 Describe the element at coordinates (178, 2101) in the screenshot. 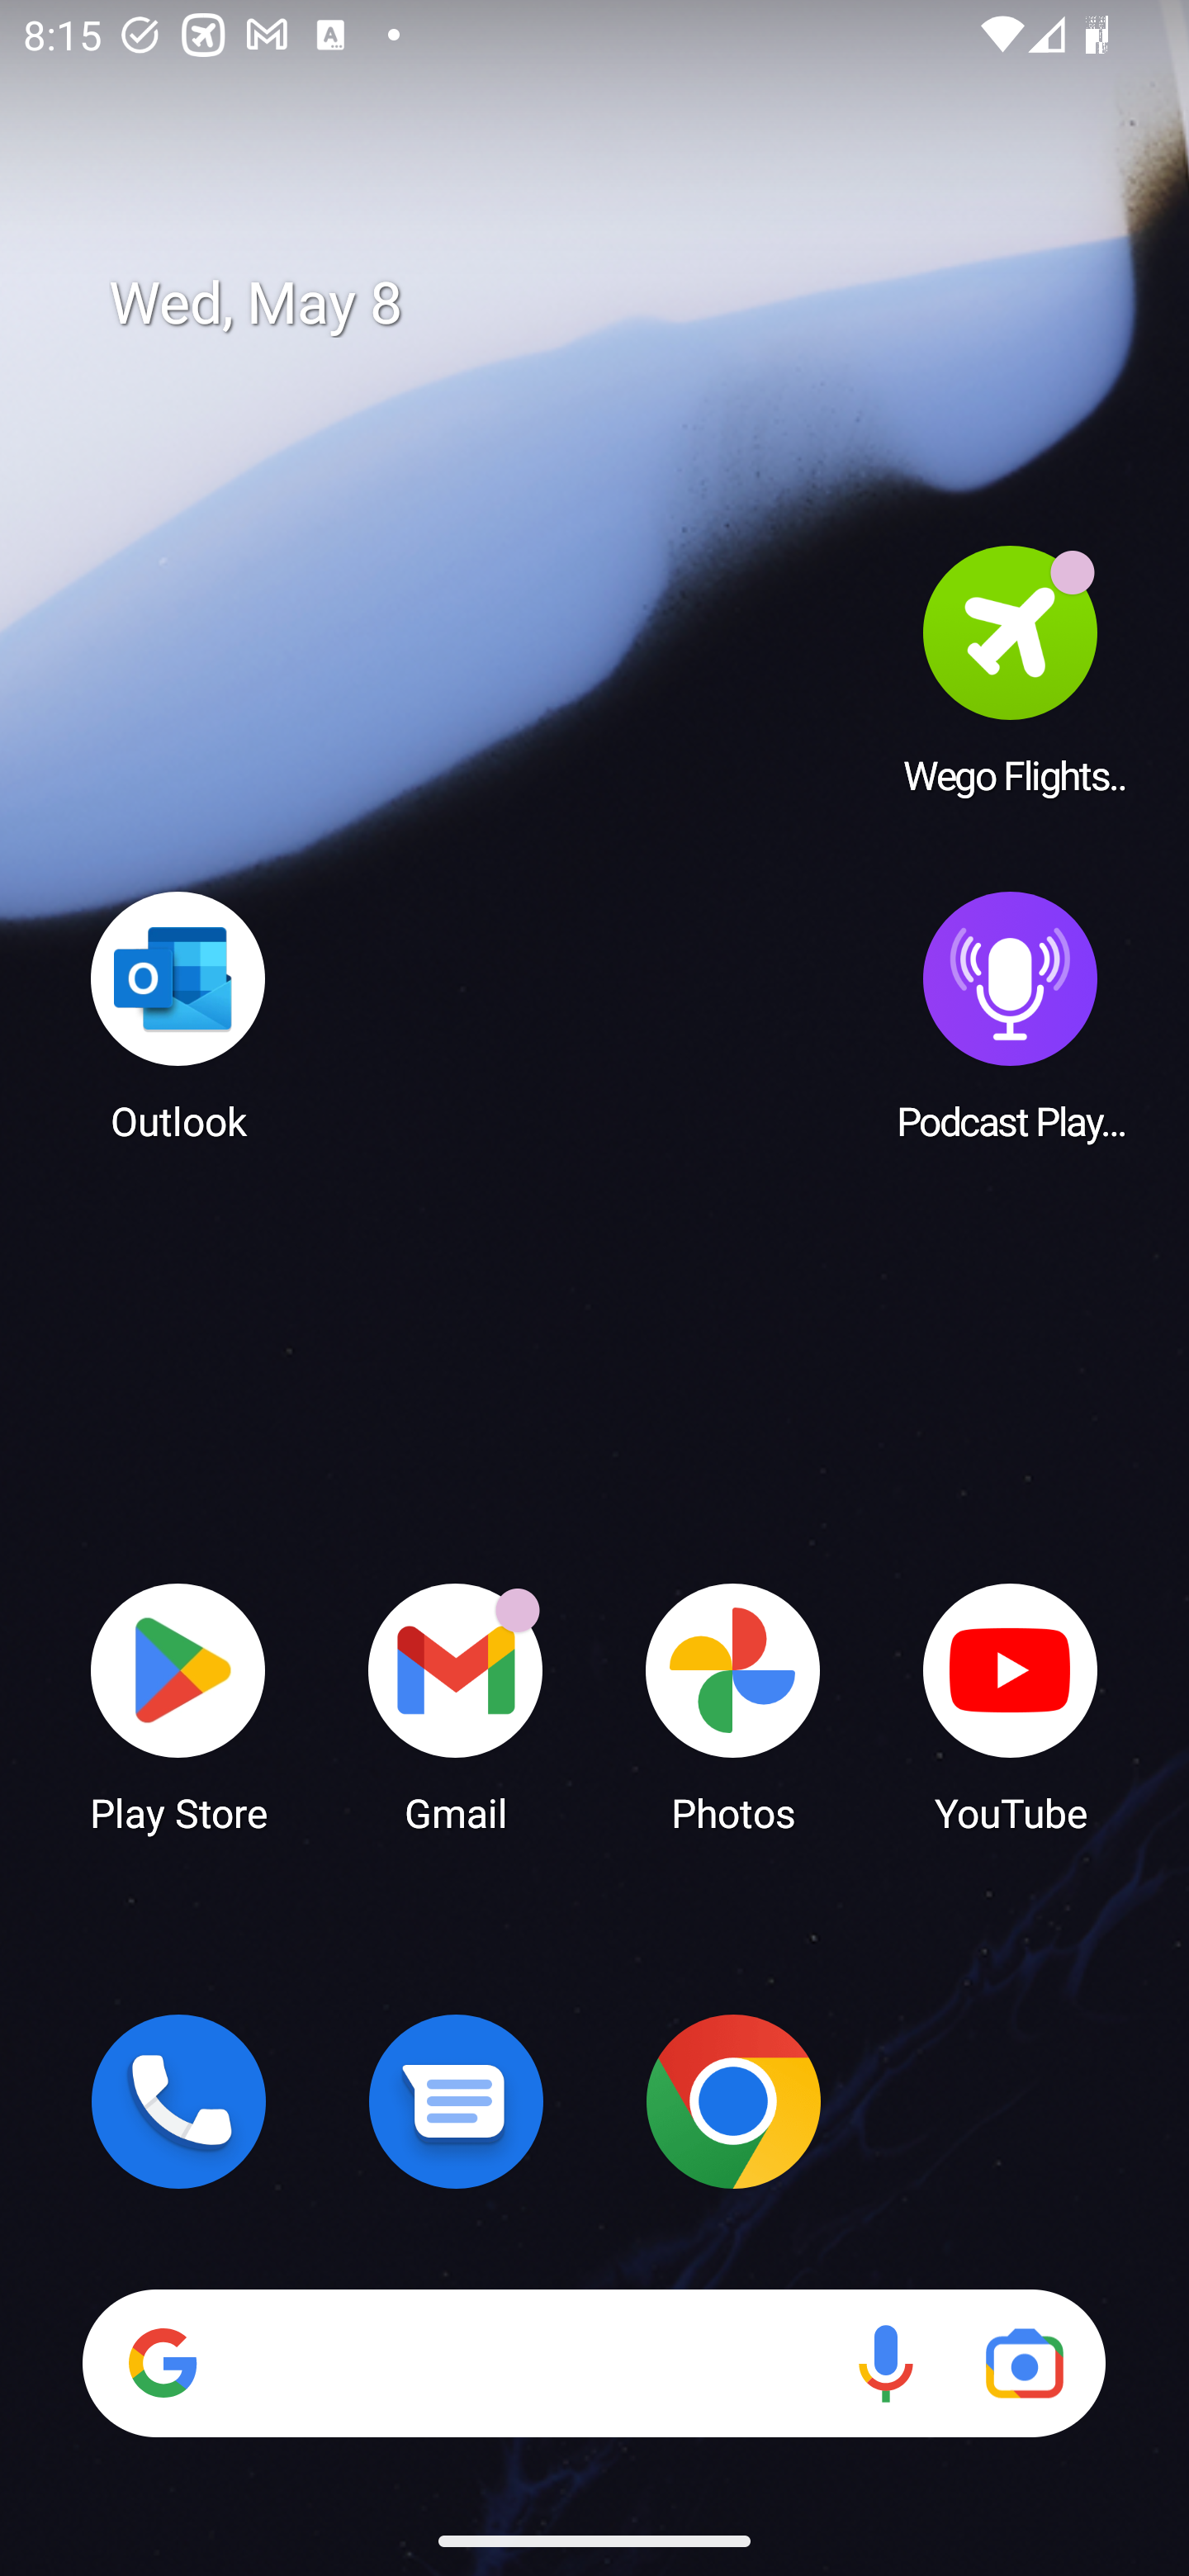

I see `Phone` at that location.